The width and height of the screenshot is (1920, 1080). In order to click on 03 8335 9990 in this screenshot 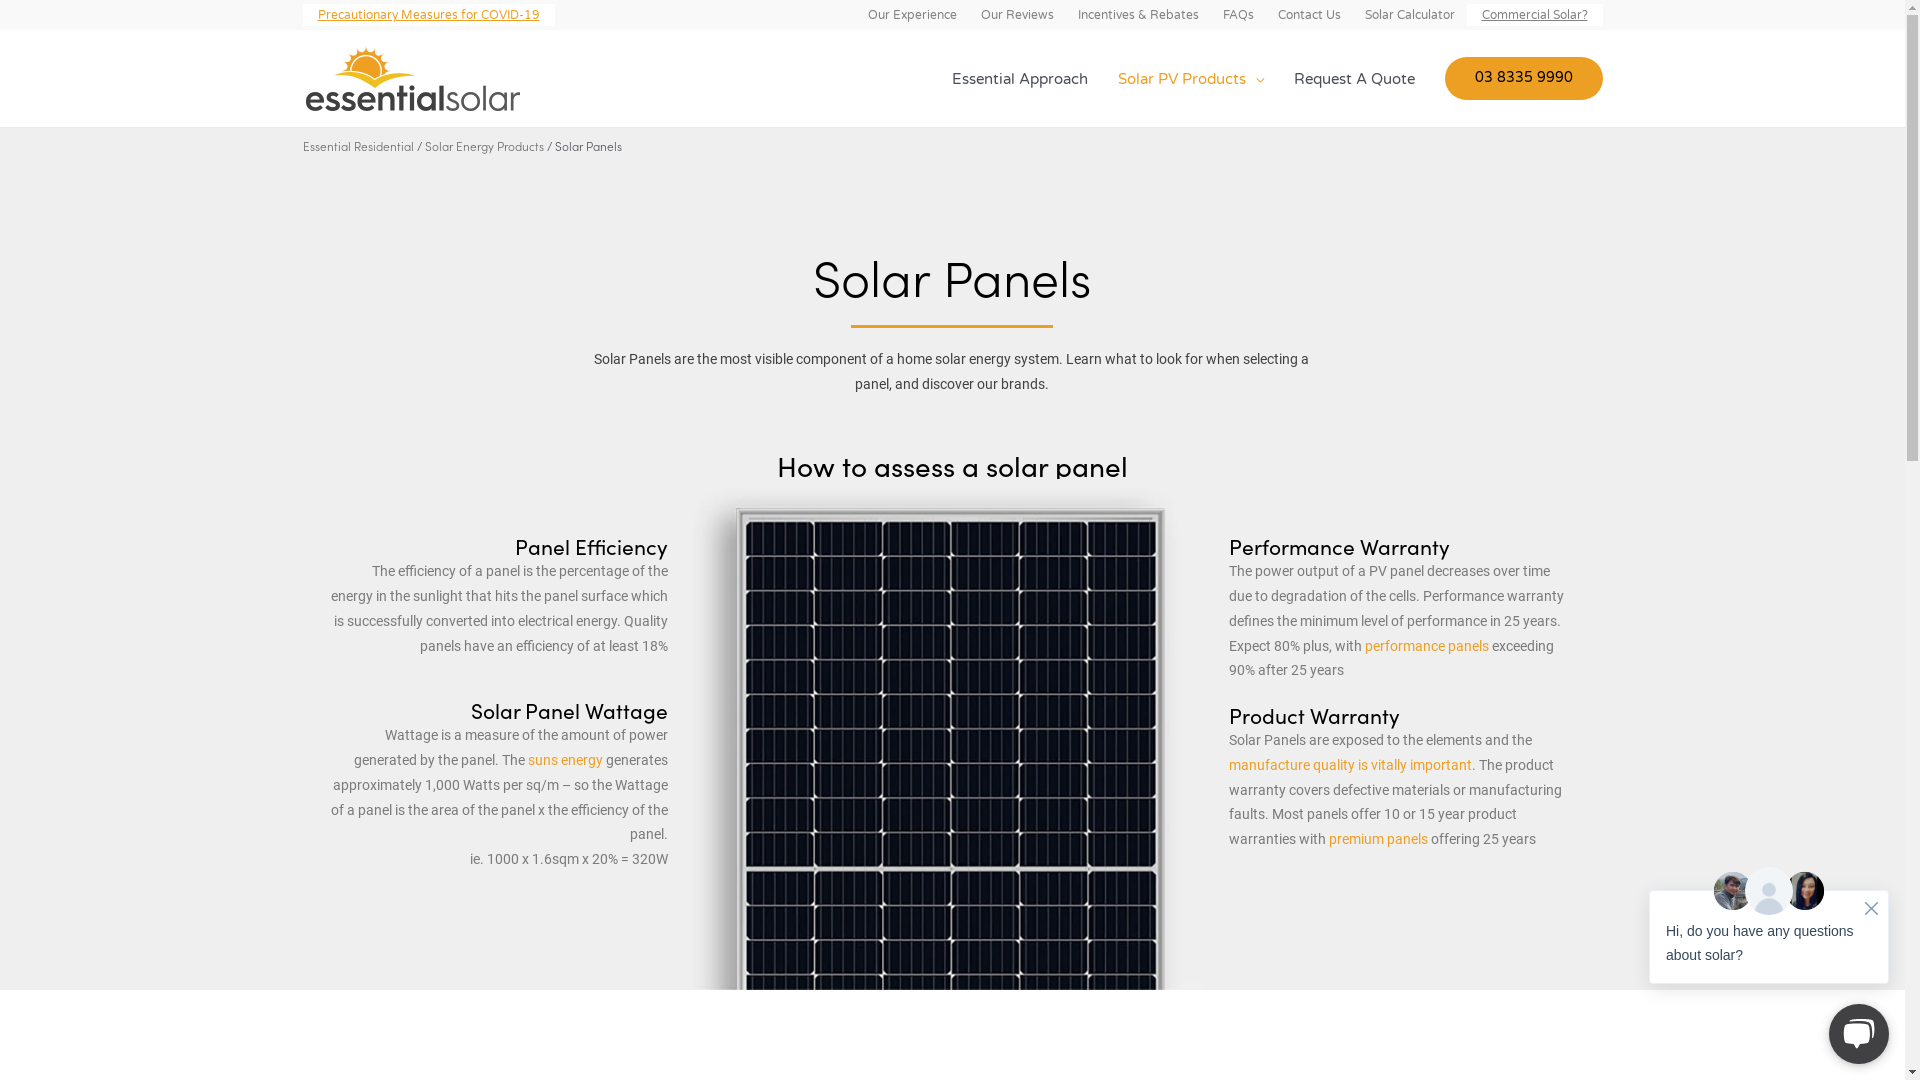, I will do `click(1523, 78)`.